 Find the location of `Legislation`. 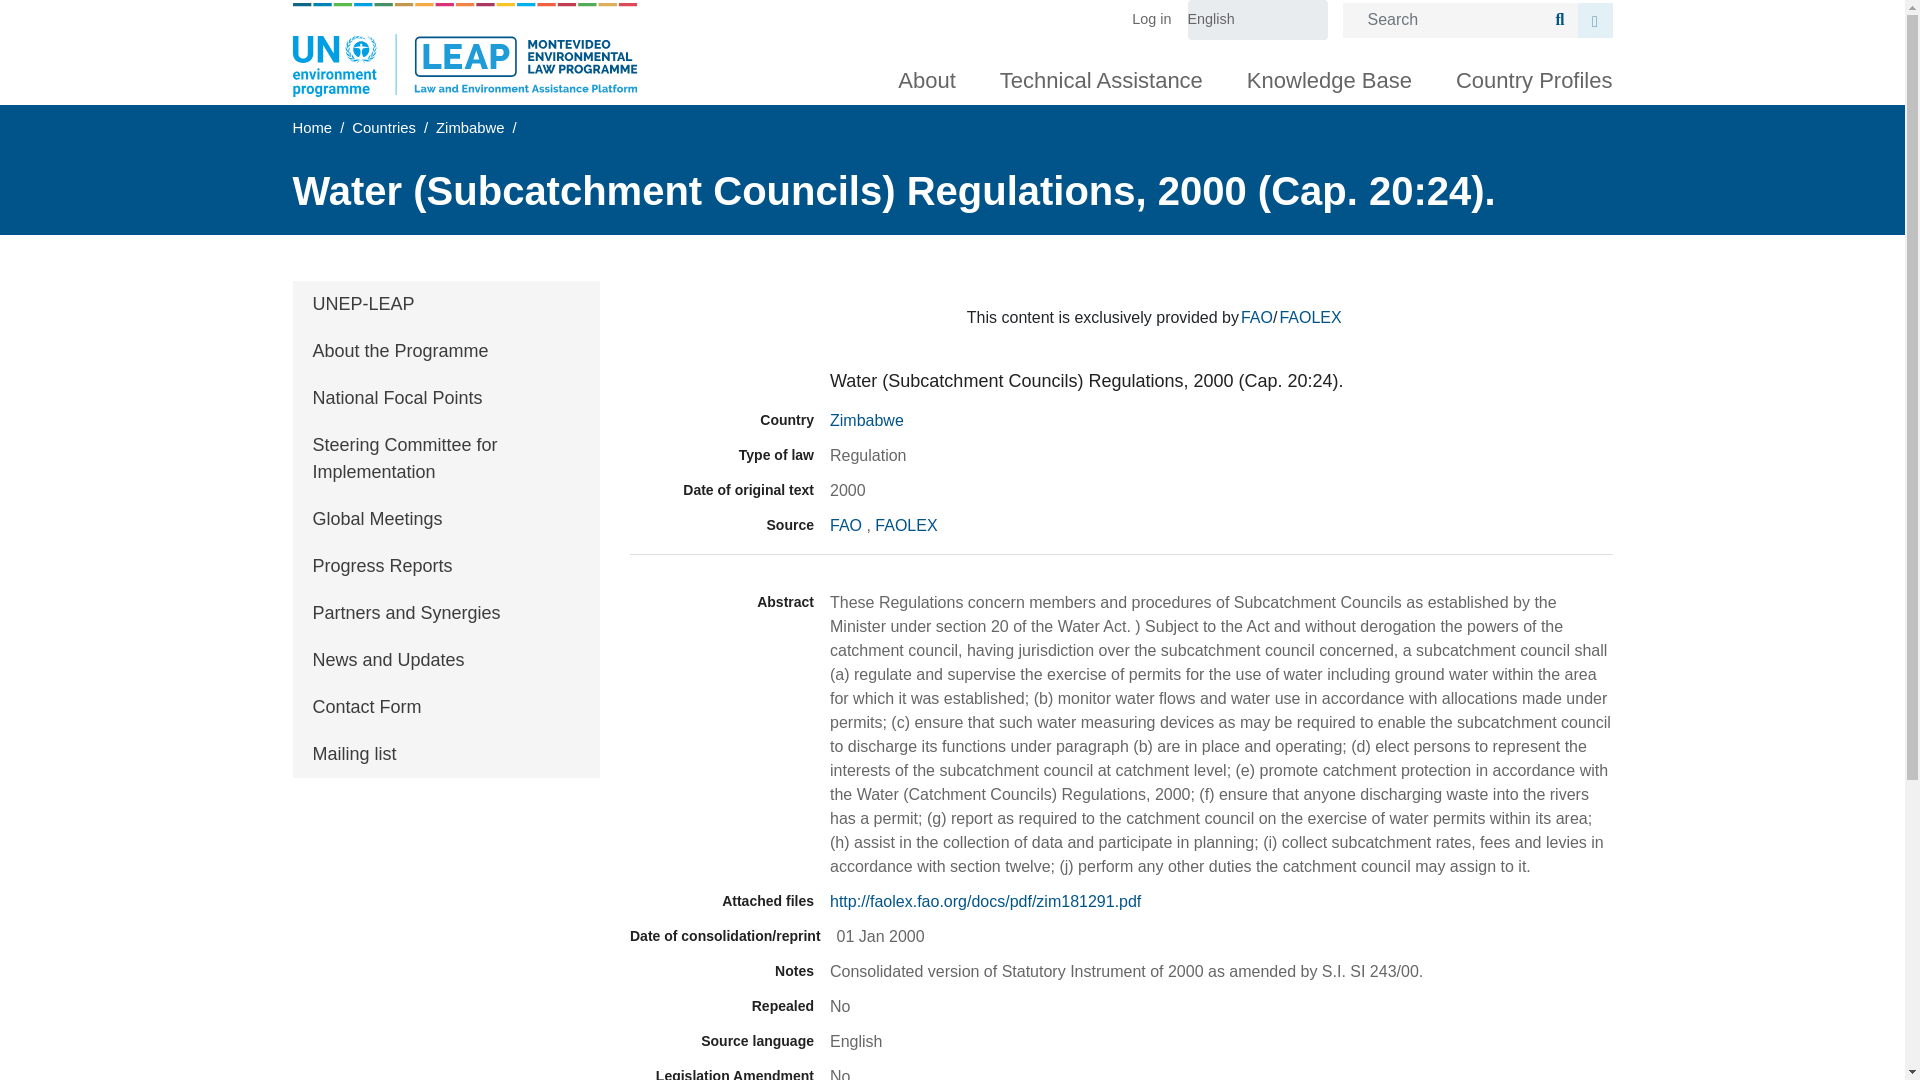

Legislation is located at coordinates (722, 382).